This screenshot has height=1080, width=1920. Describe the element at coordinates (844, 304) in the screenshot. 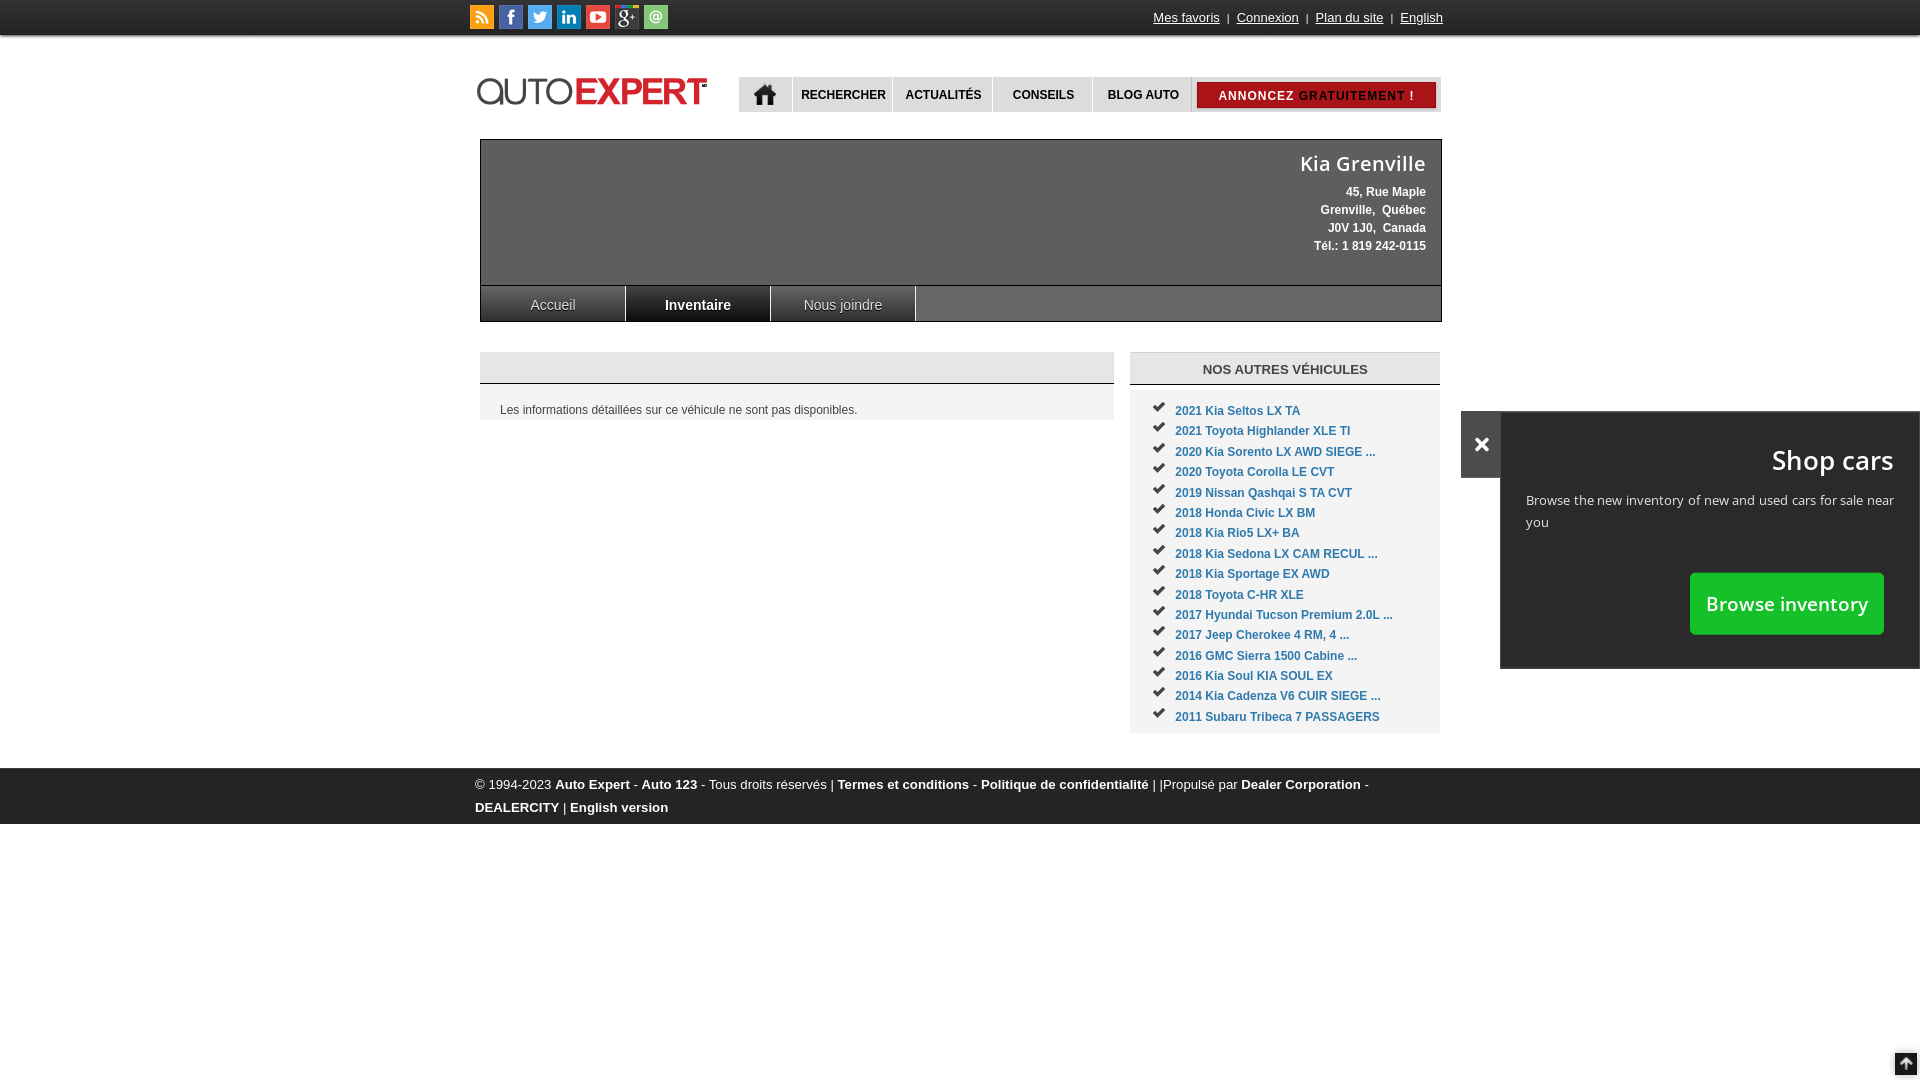

I see `Nous joindre` at that location.